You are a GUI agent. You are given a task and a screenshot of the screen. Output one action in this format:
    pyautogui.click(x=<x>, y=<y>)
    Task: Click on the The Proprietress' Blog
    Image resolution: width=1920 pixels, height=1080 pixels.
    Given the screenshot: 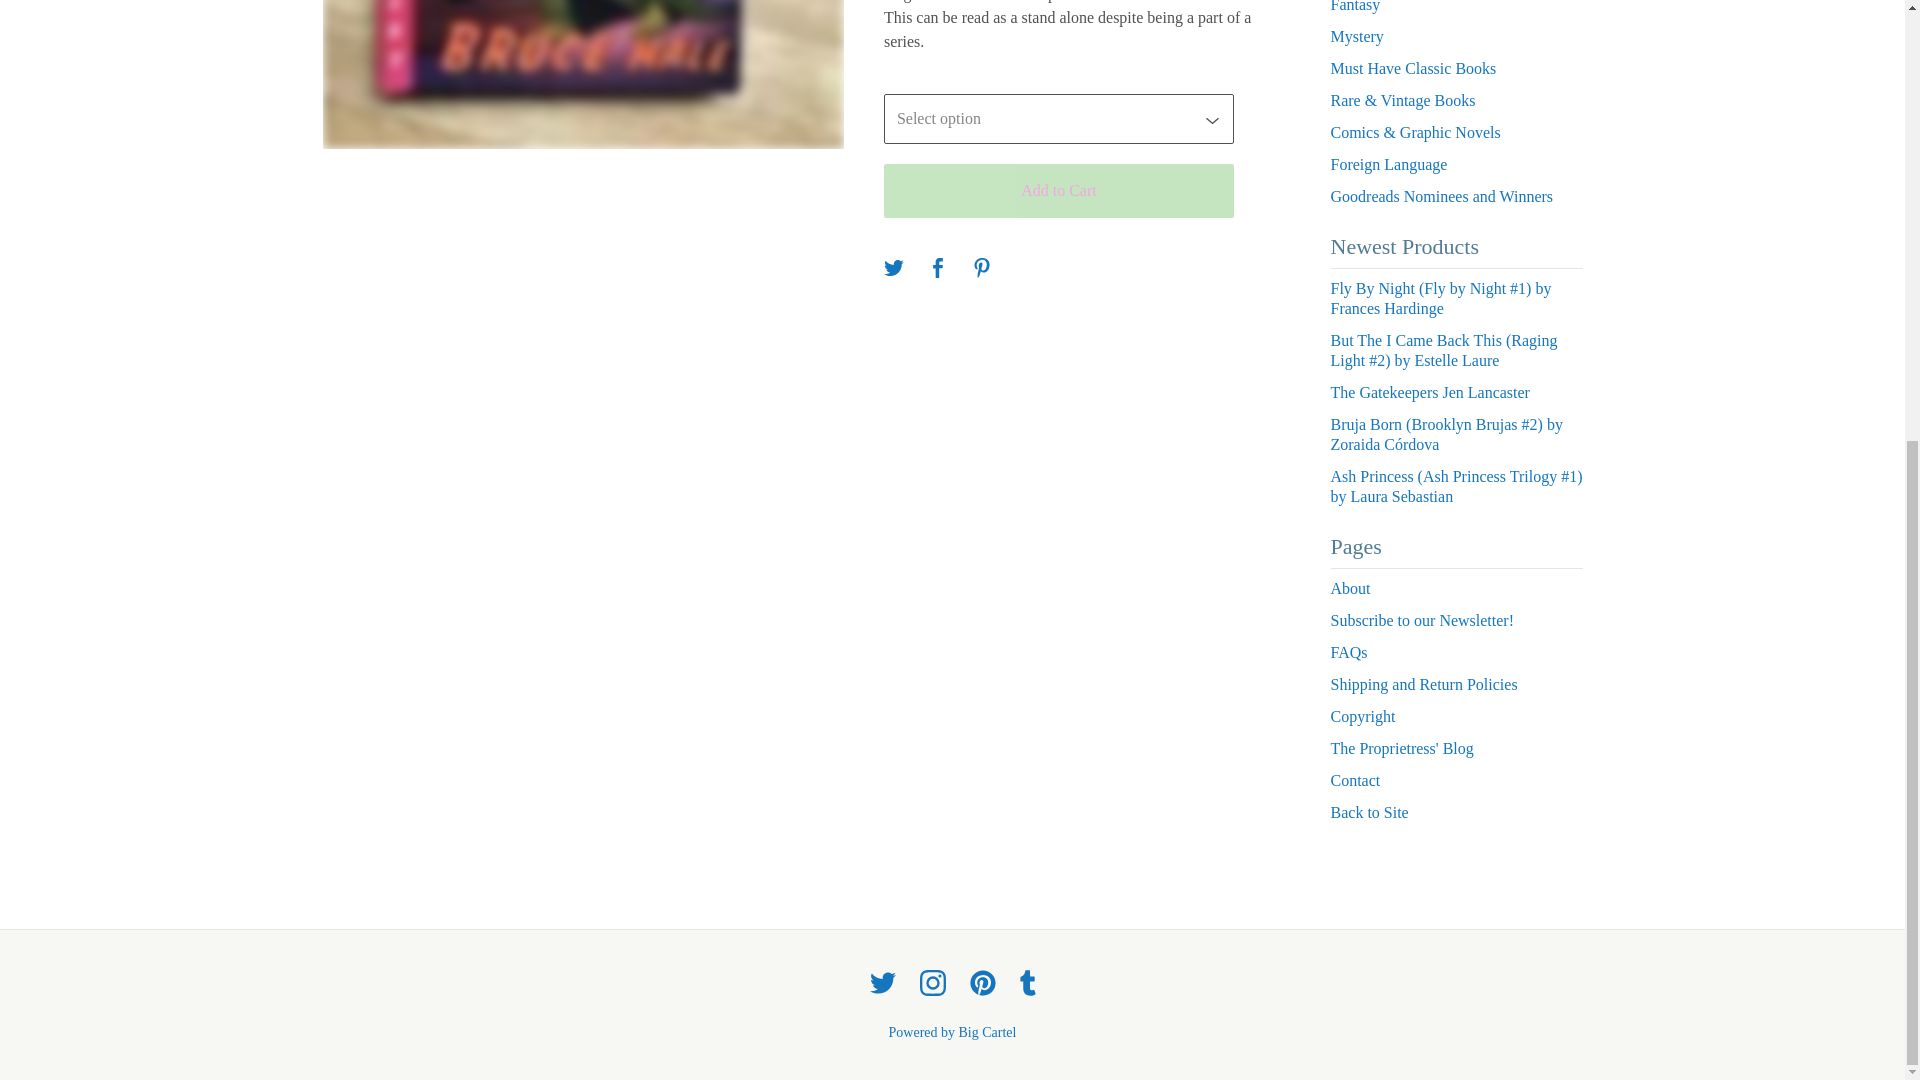 What is the action you would take?
    pyautogui.click(x=1456, y=748)
    